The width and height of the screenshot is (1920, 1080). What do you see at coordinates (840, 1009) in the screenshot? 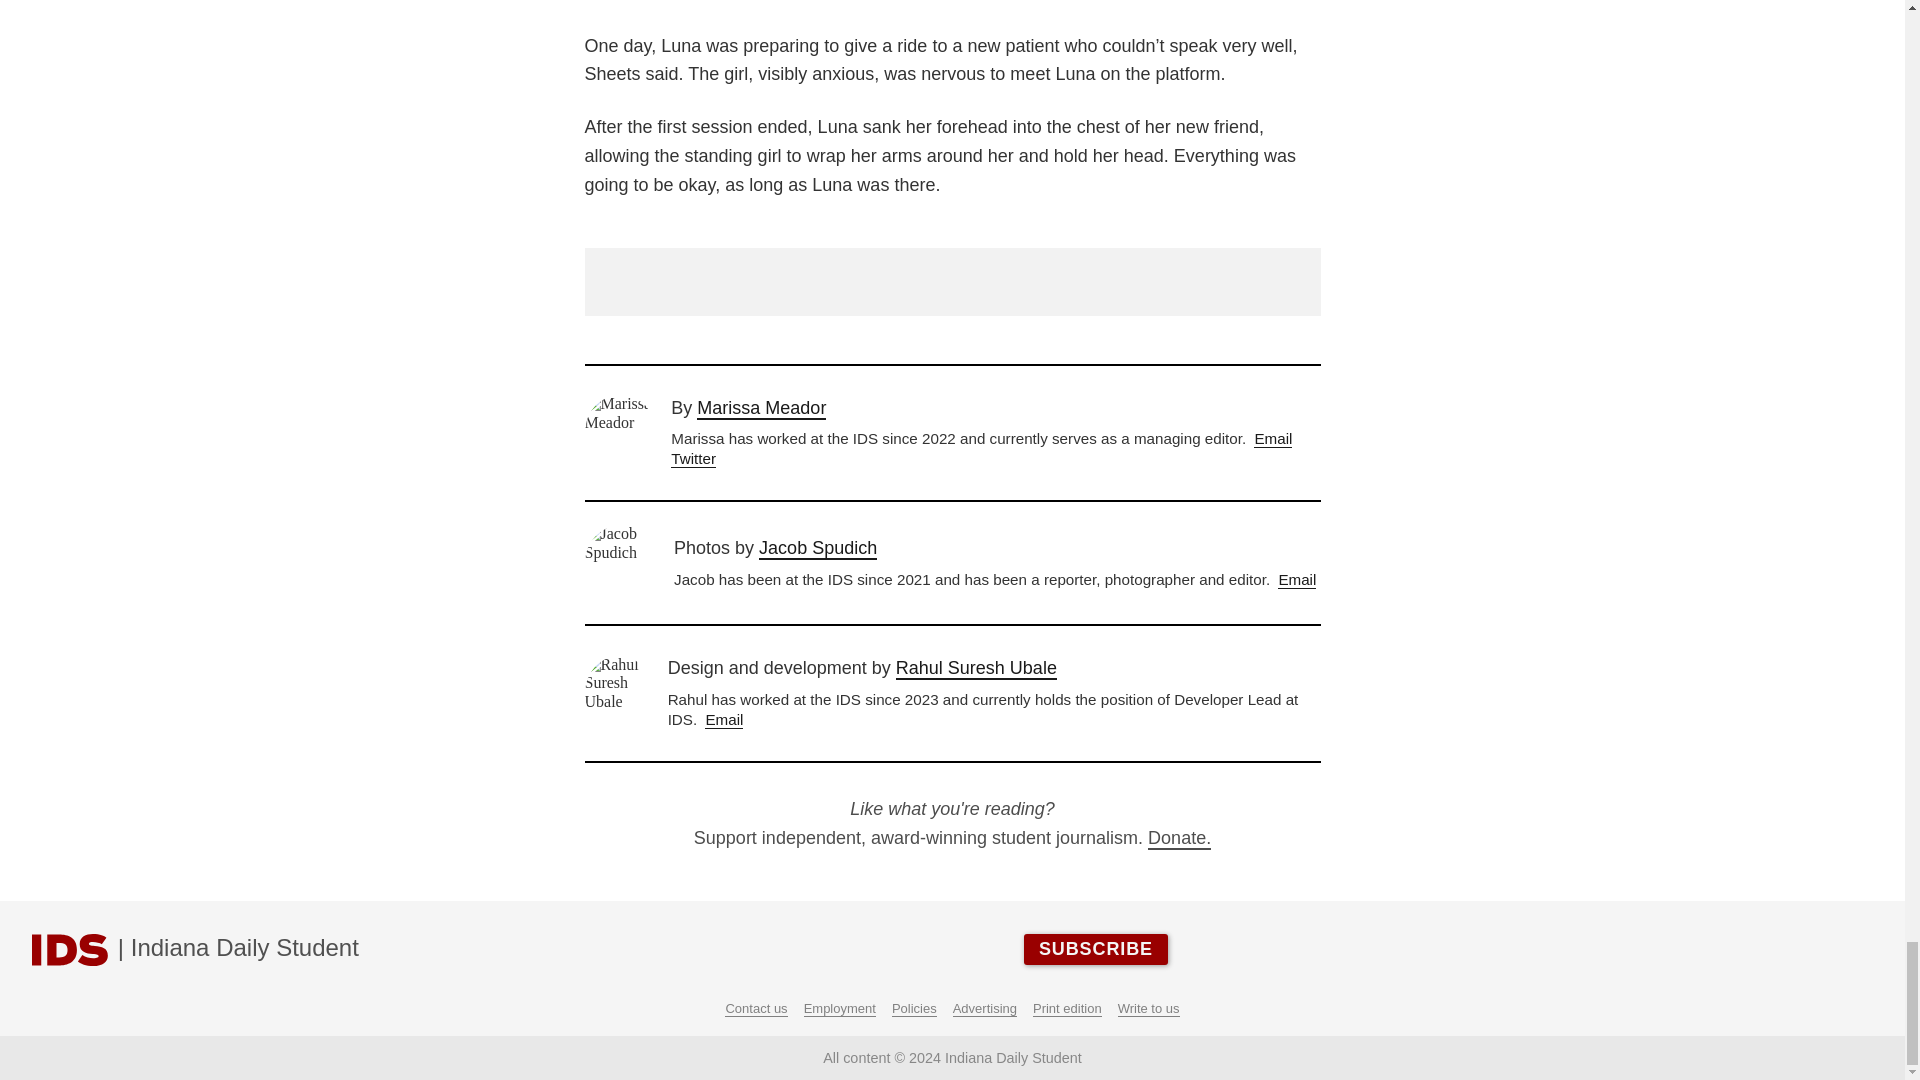
I see `Employment` at bounding box center [840, 1009].